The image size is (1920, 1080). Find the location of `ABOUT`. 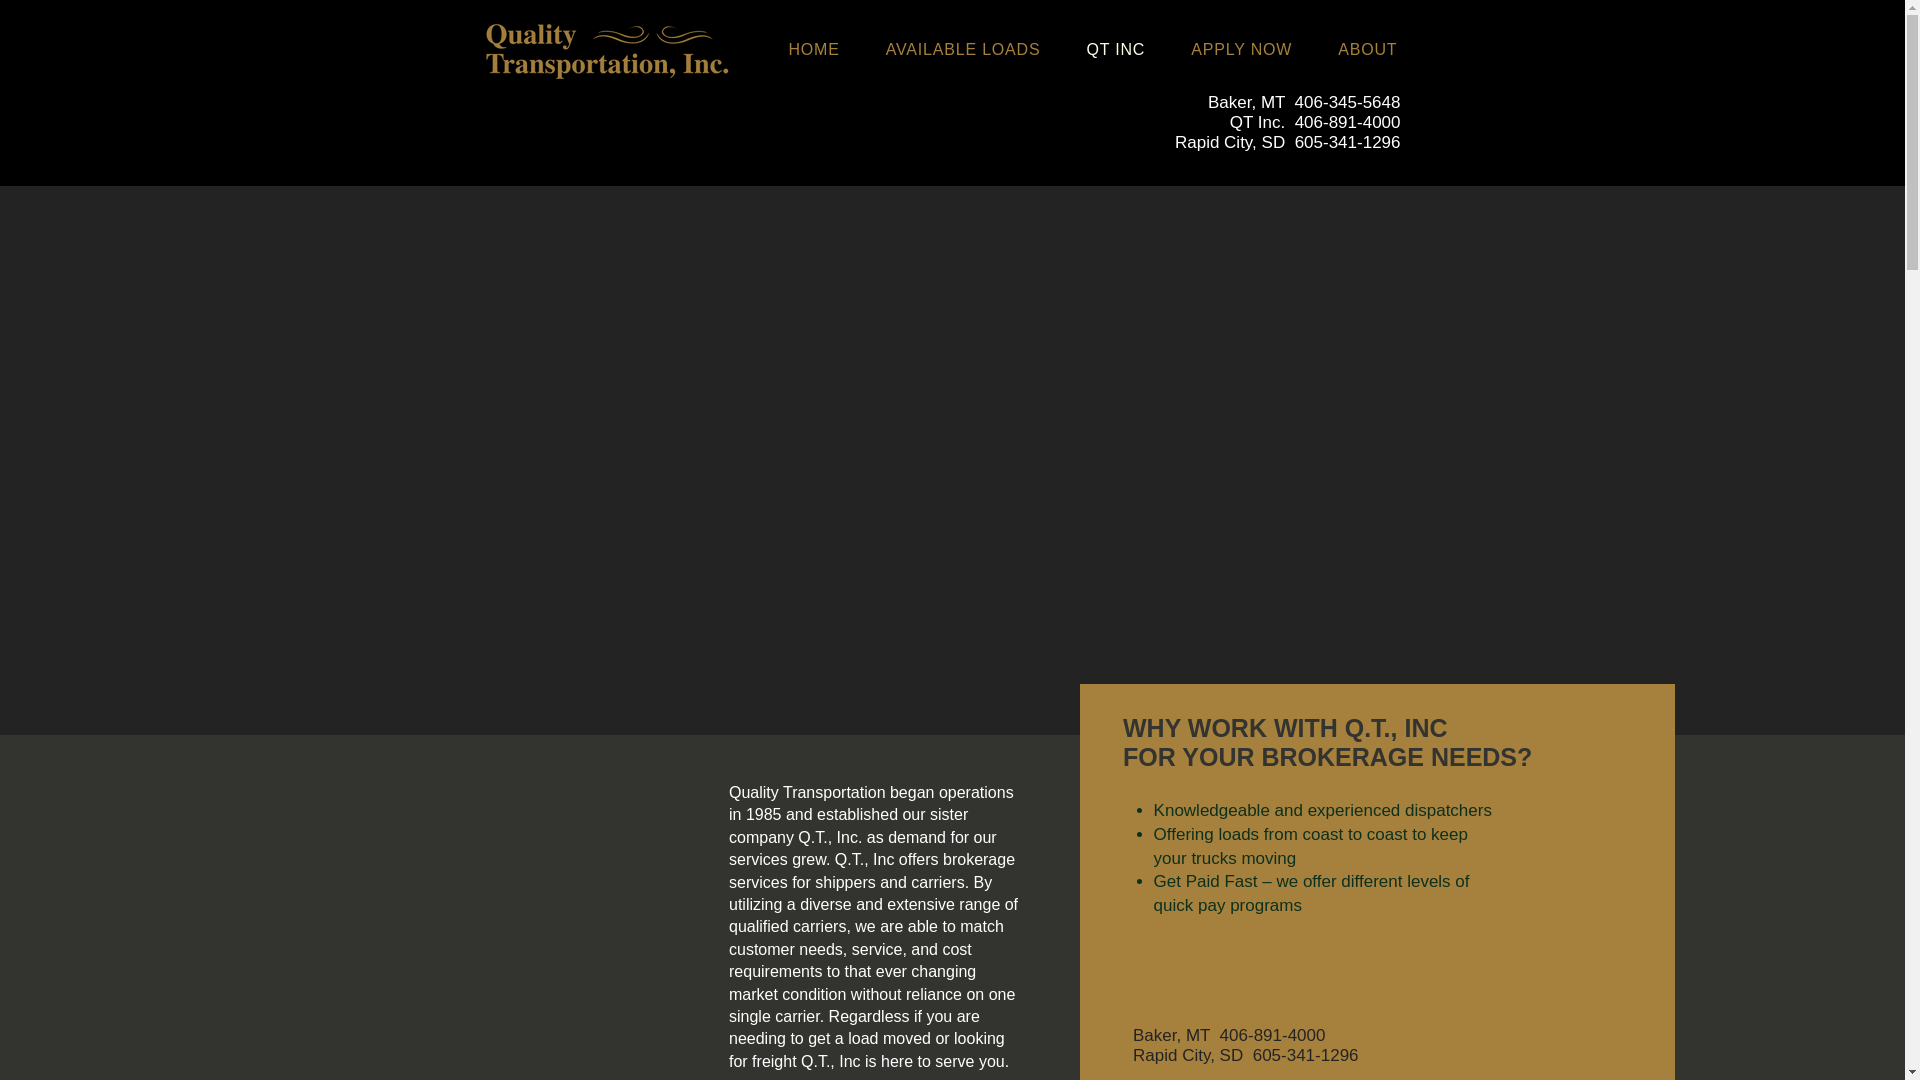

ABOUT is located at coordinates (1380, 49).